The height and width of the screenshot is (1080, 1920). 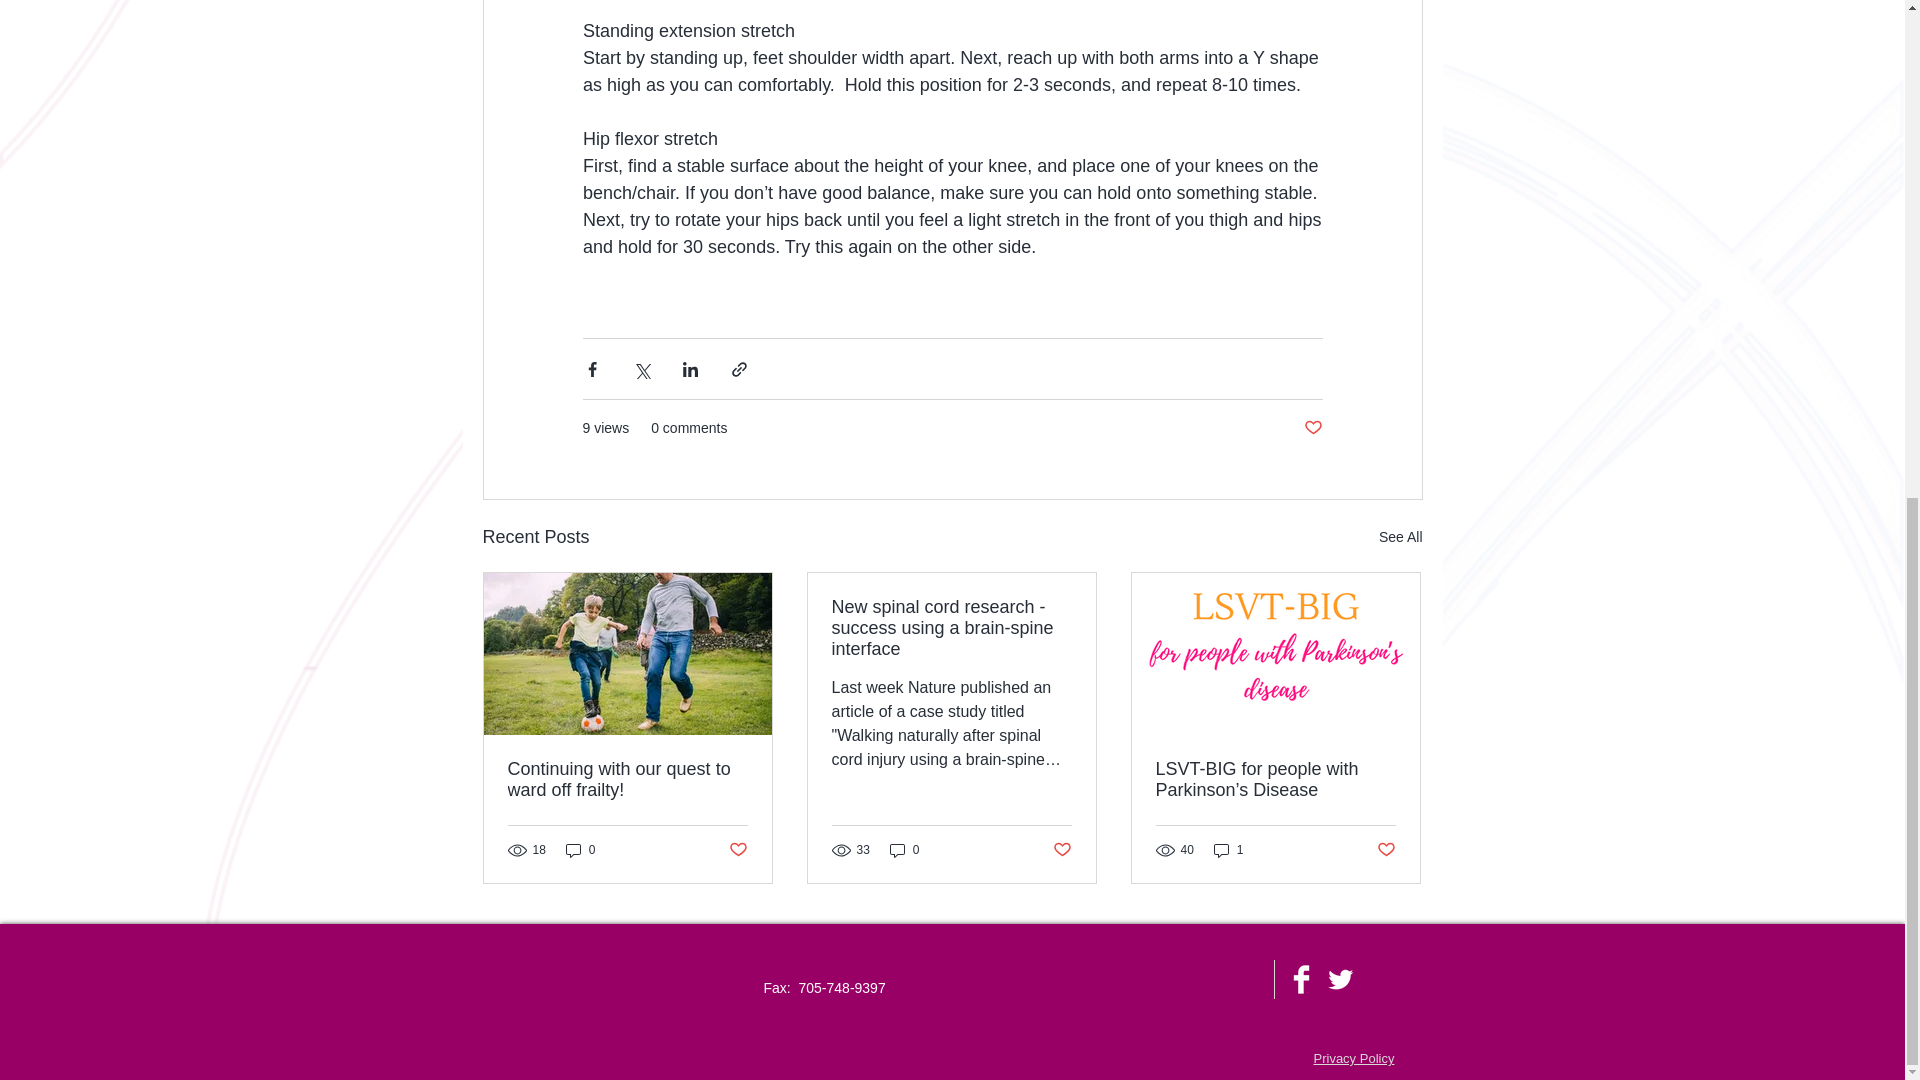 What do you see at coordinates (1167, 1054) in the screenshot?
I see `Embedded Content` at bounding box center [1167, 1054].